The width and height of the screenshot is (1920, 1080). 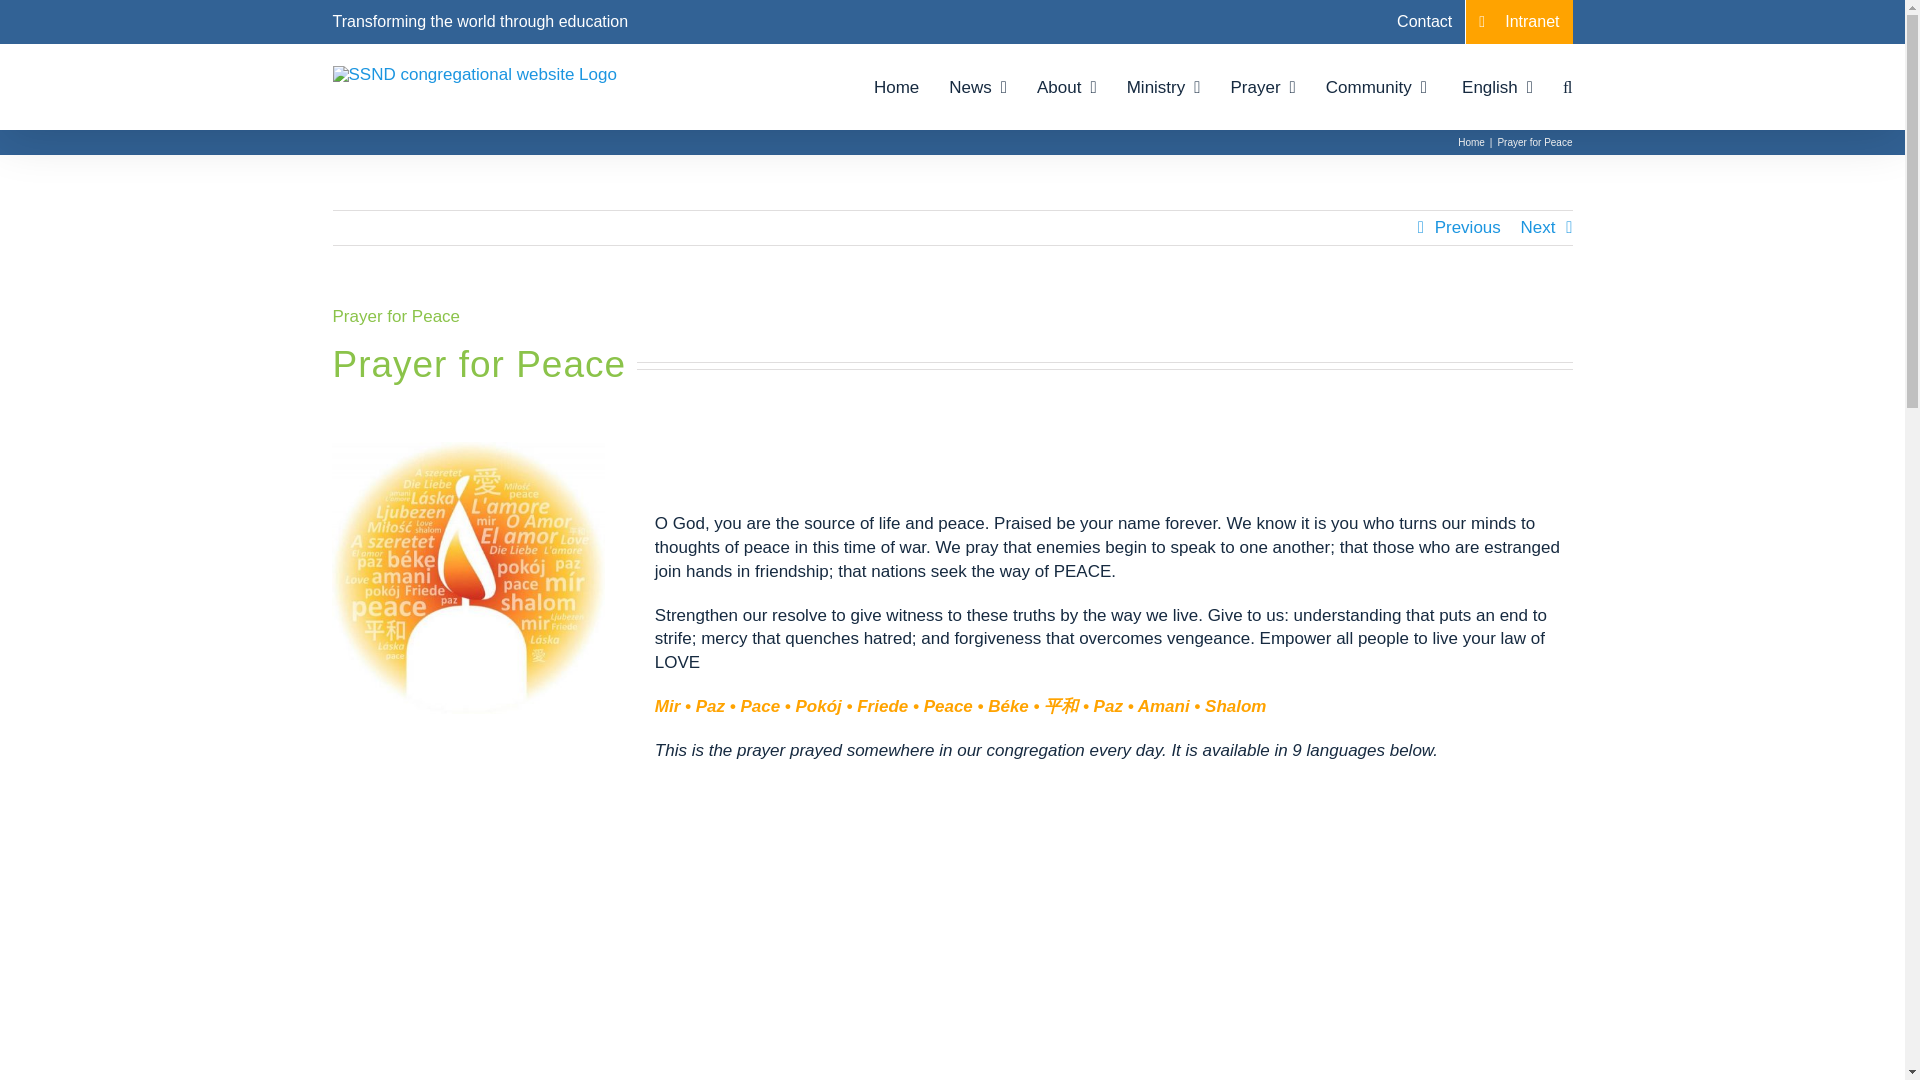 What do you see at coordinates (1519, 22) in the screenshot?
I see `Intranet` at bounding box center [1519, 22].